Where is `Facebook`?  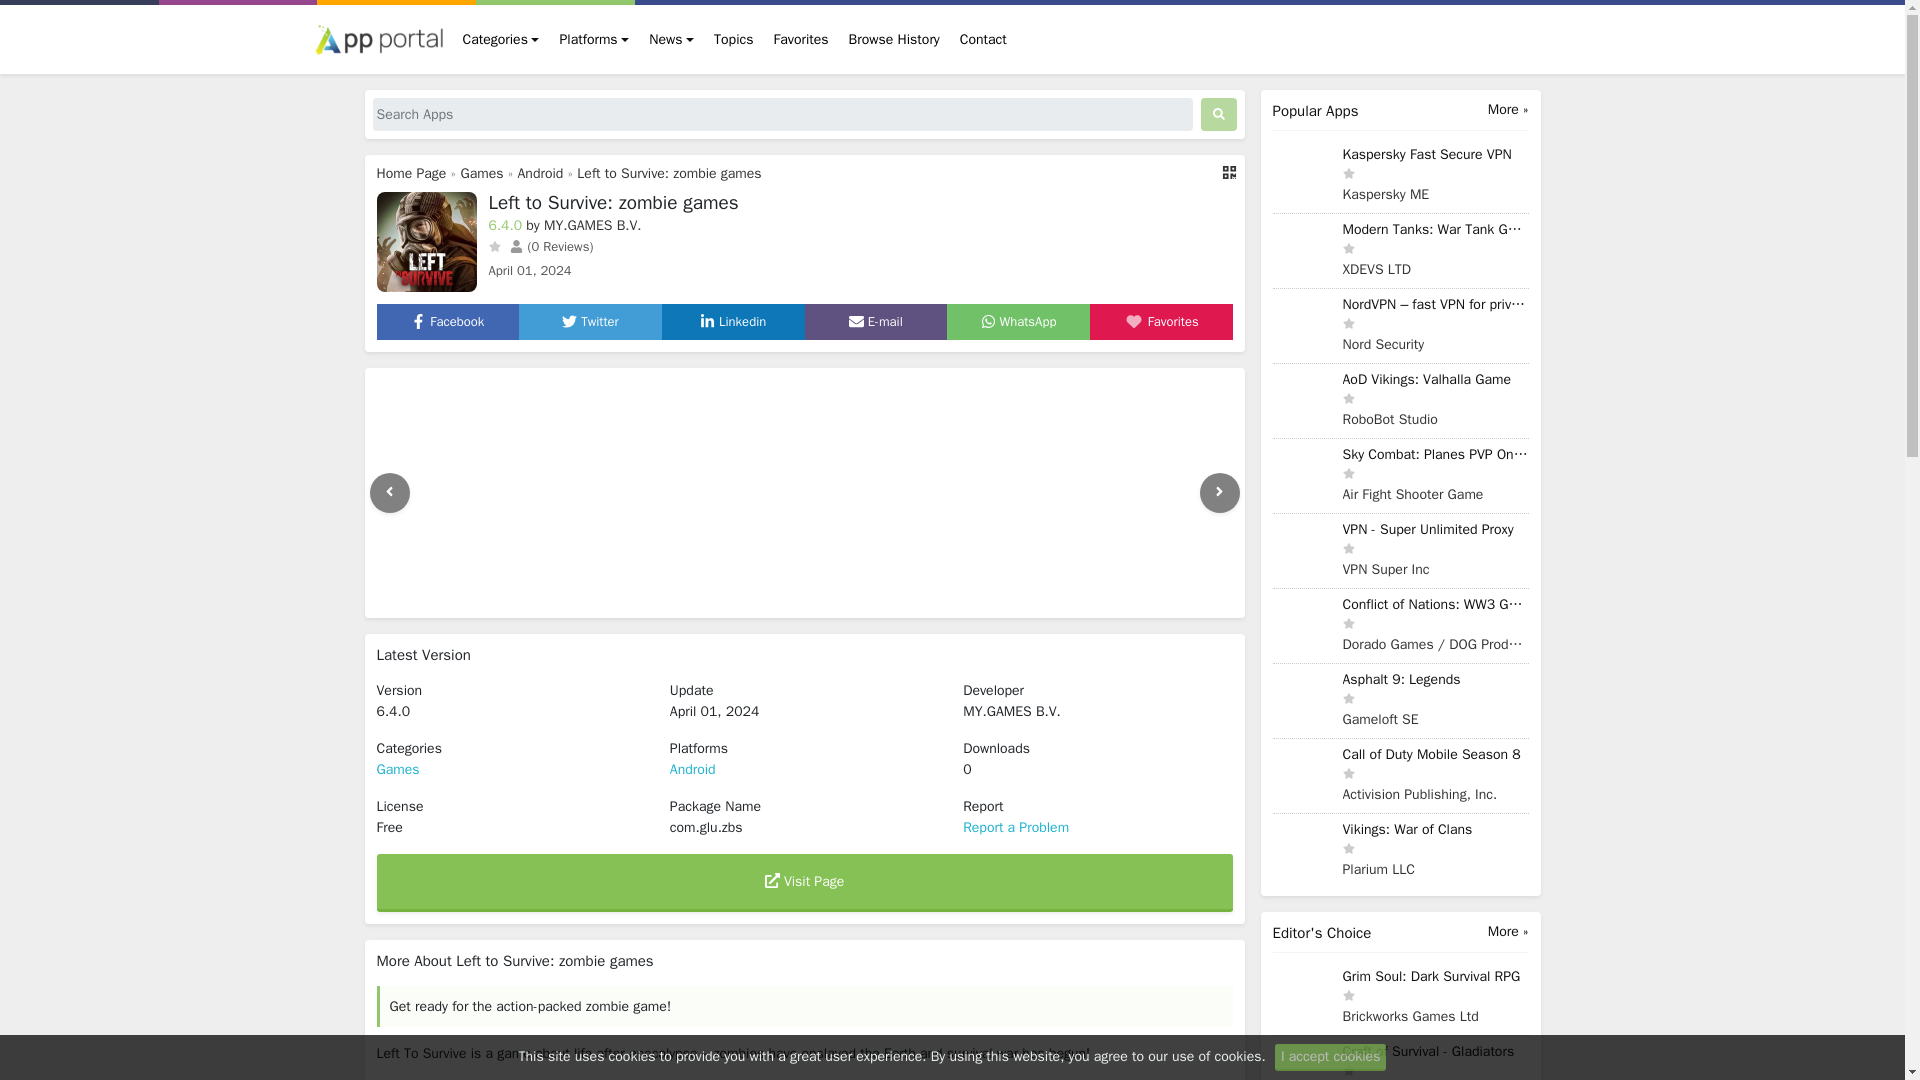 Facebook is located at coordinates (446, 322).